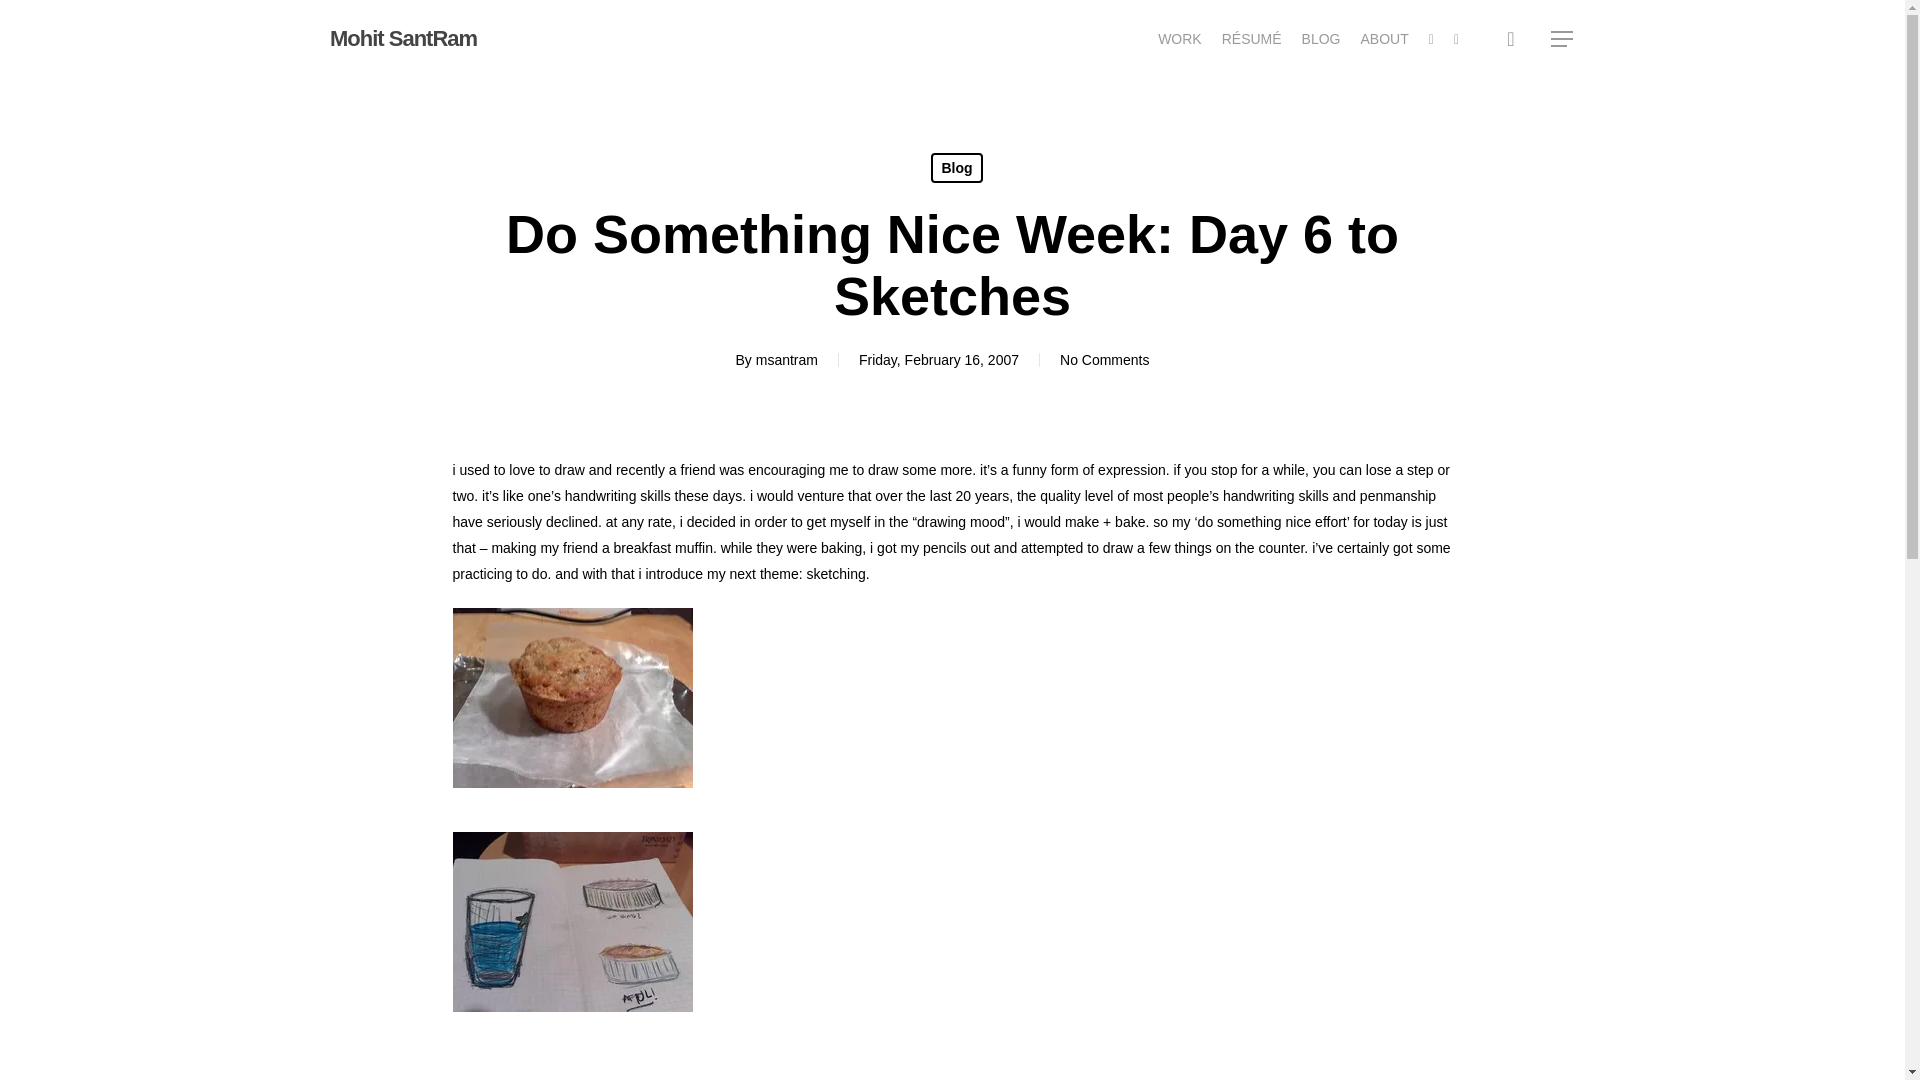  What do you see at coordinates (1104, 360) in the screenshot?
I see `No Comments` at bounding box center [1104, 360].